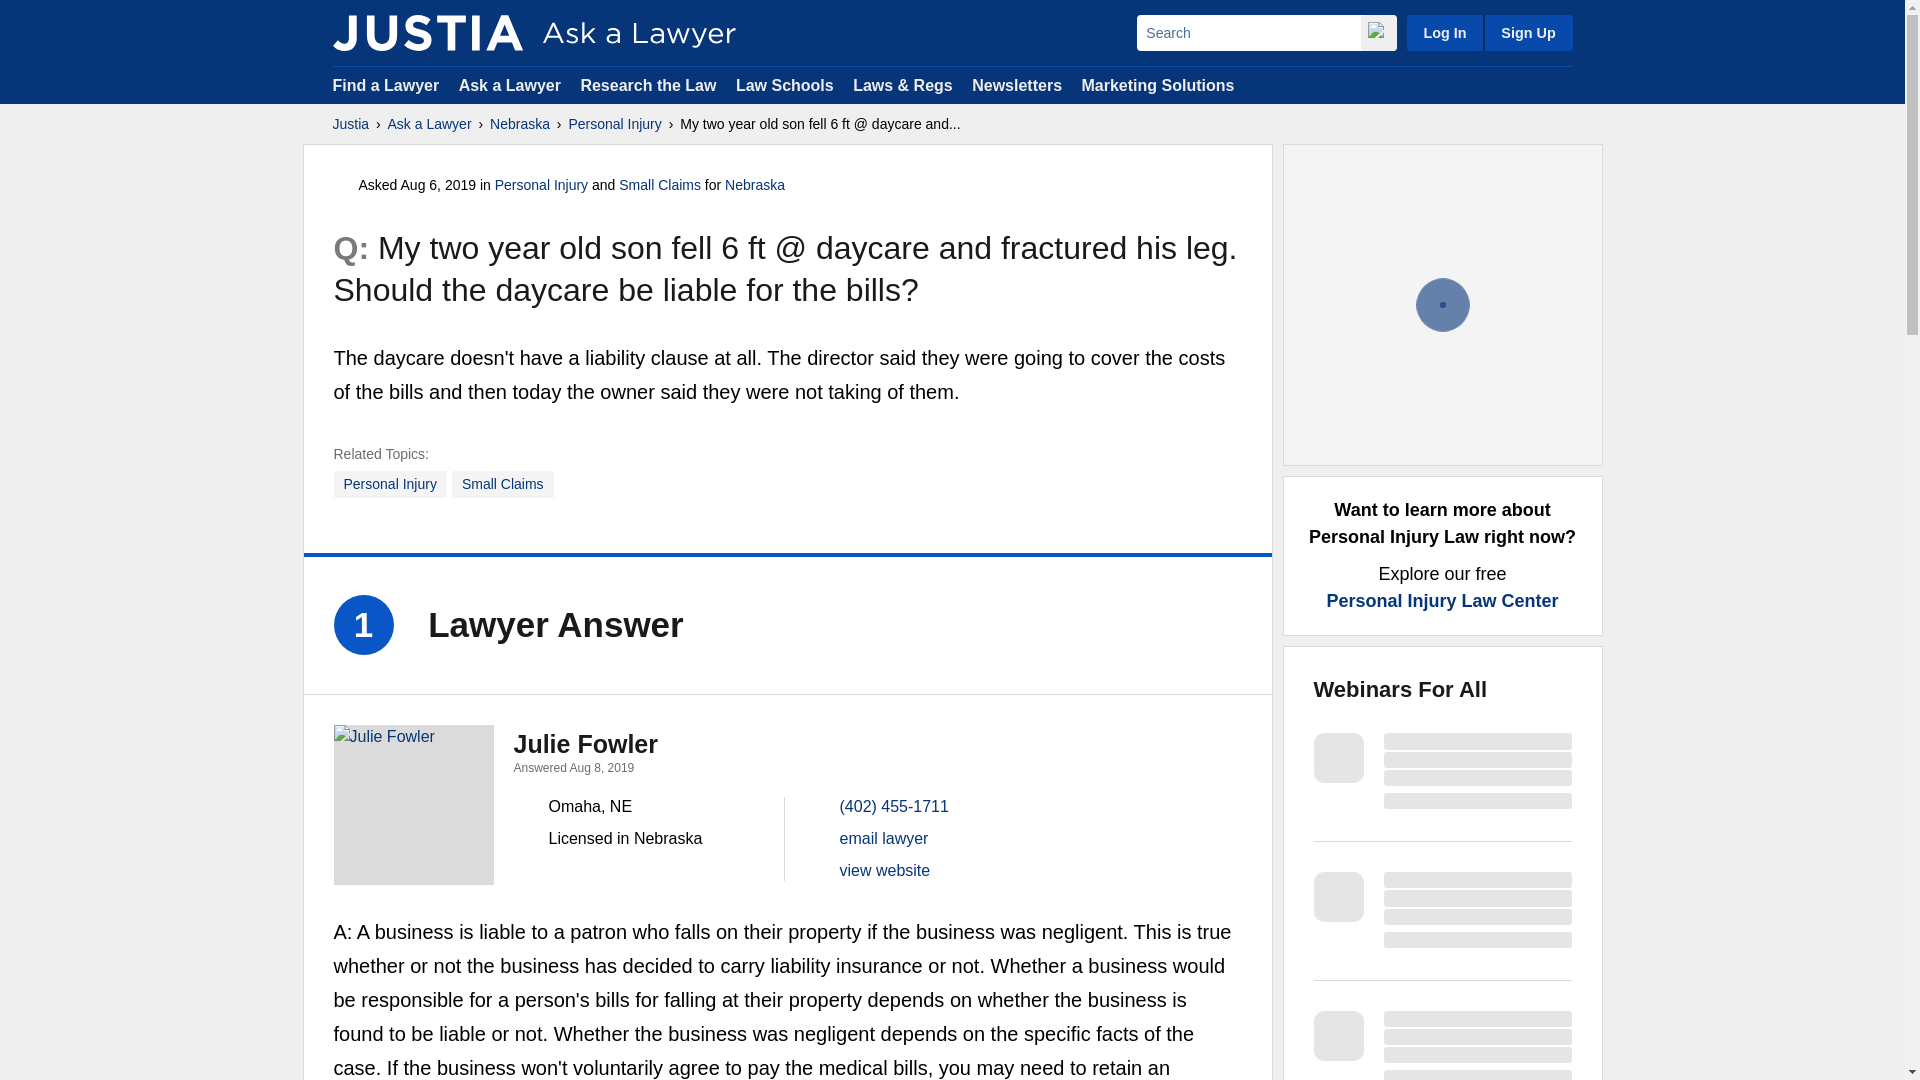  I want to click on Nebraska, so click(755, 185).